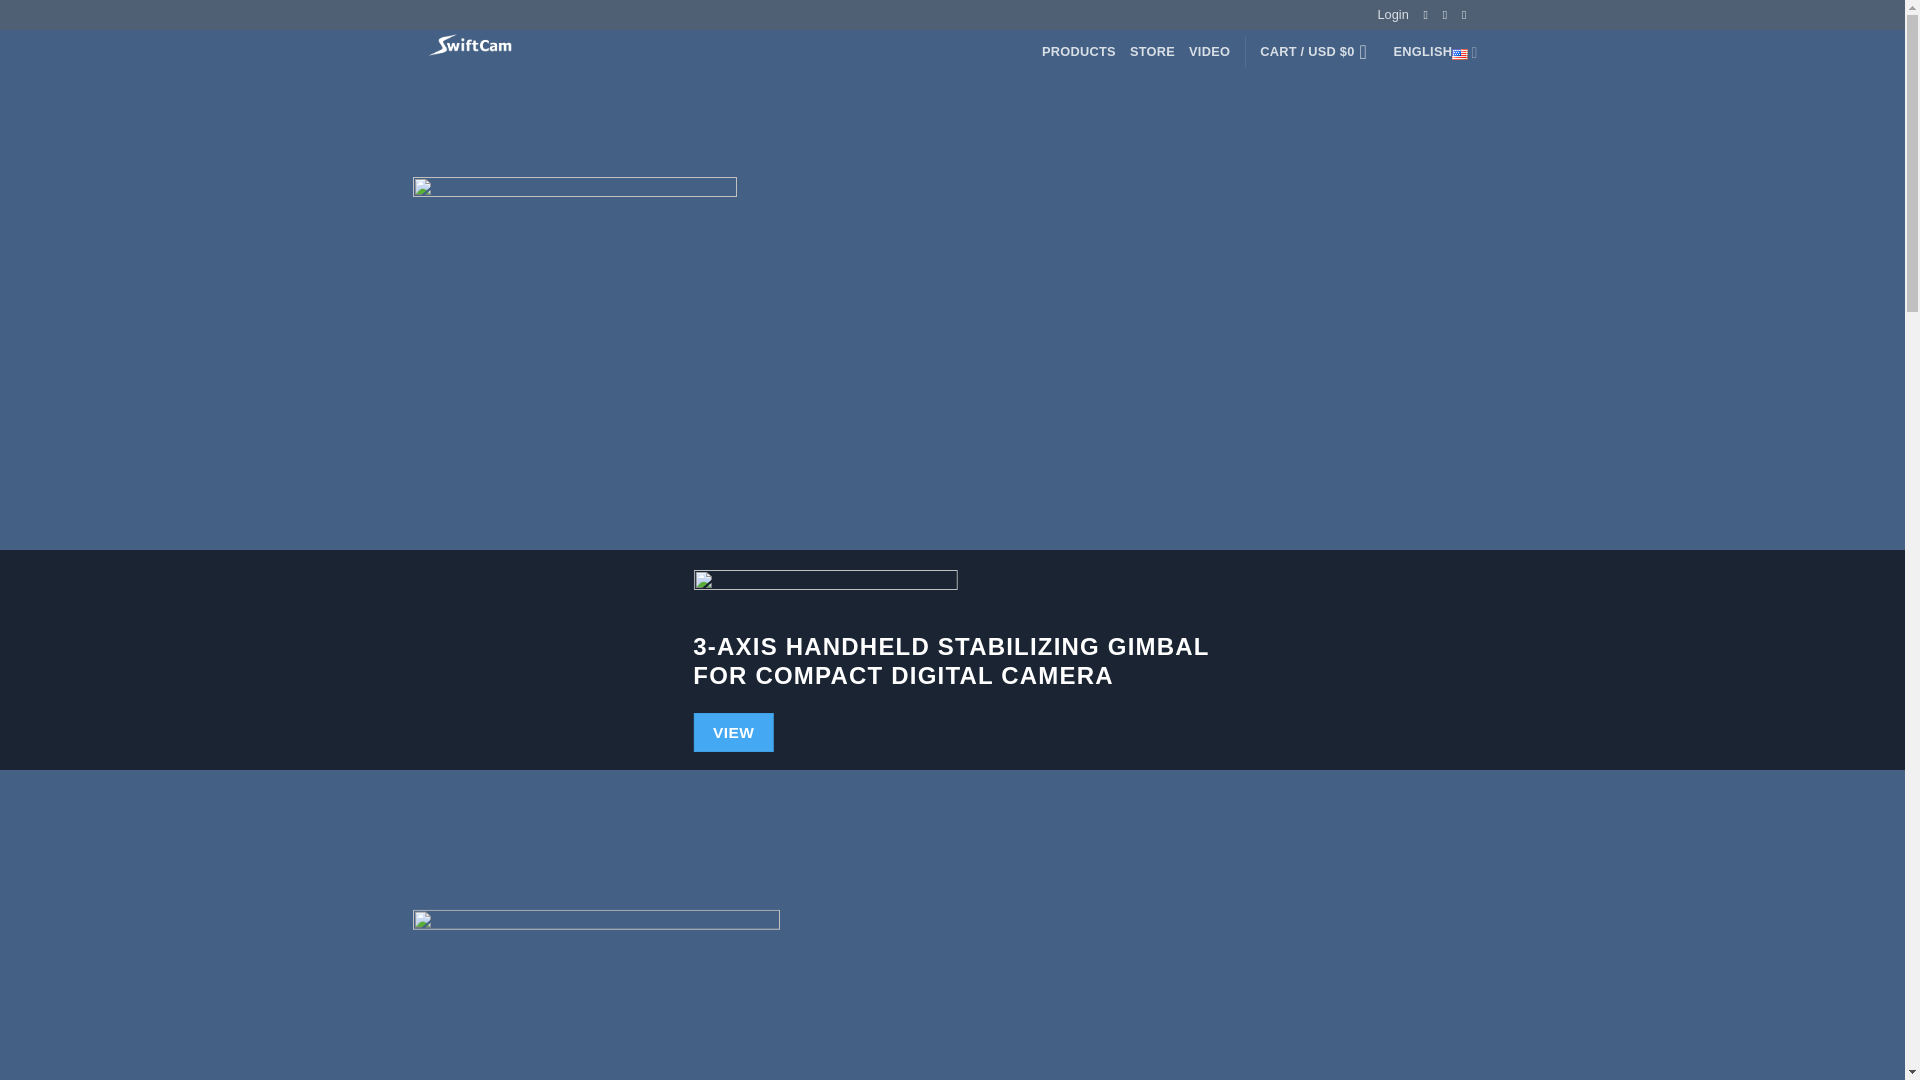  What do you see at coordinates (1436, 52) in the screenshot?
I see `ENGLISH` at bounding box center [1436, 52].